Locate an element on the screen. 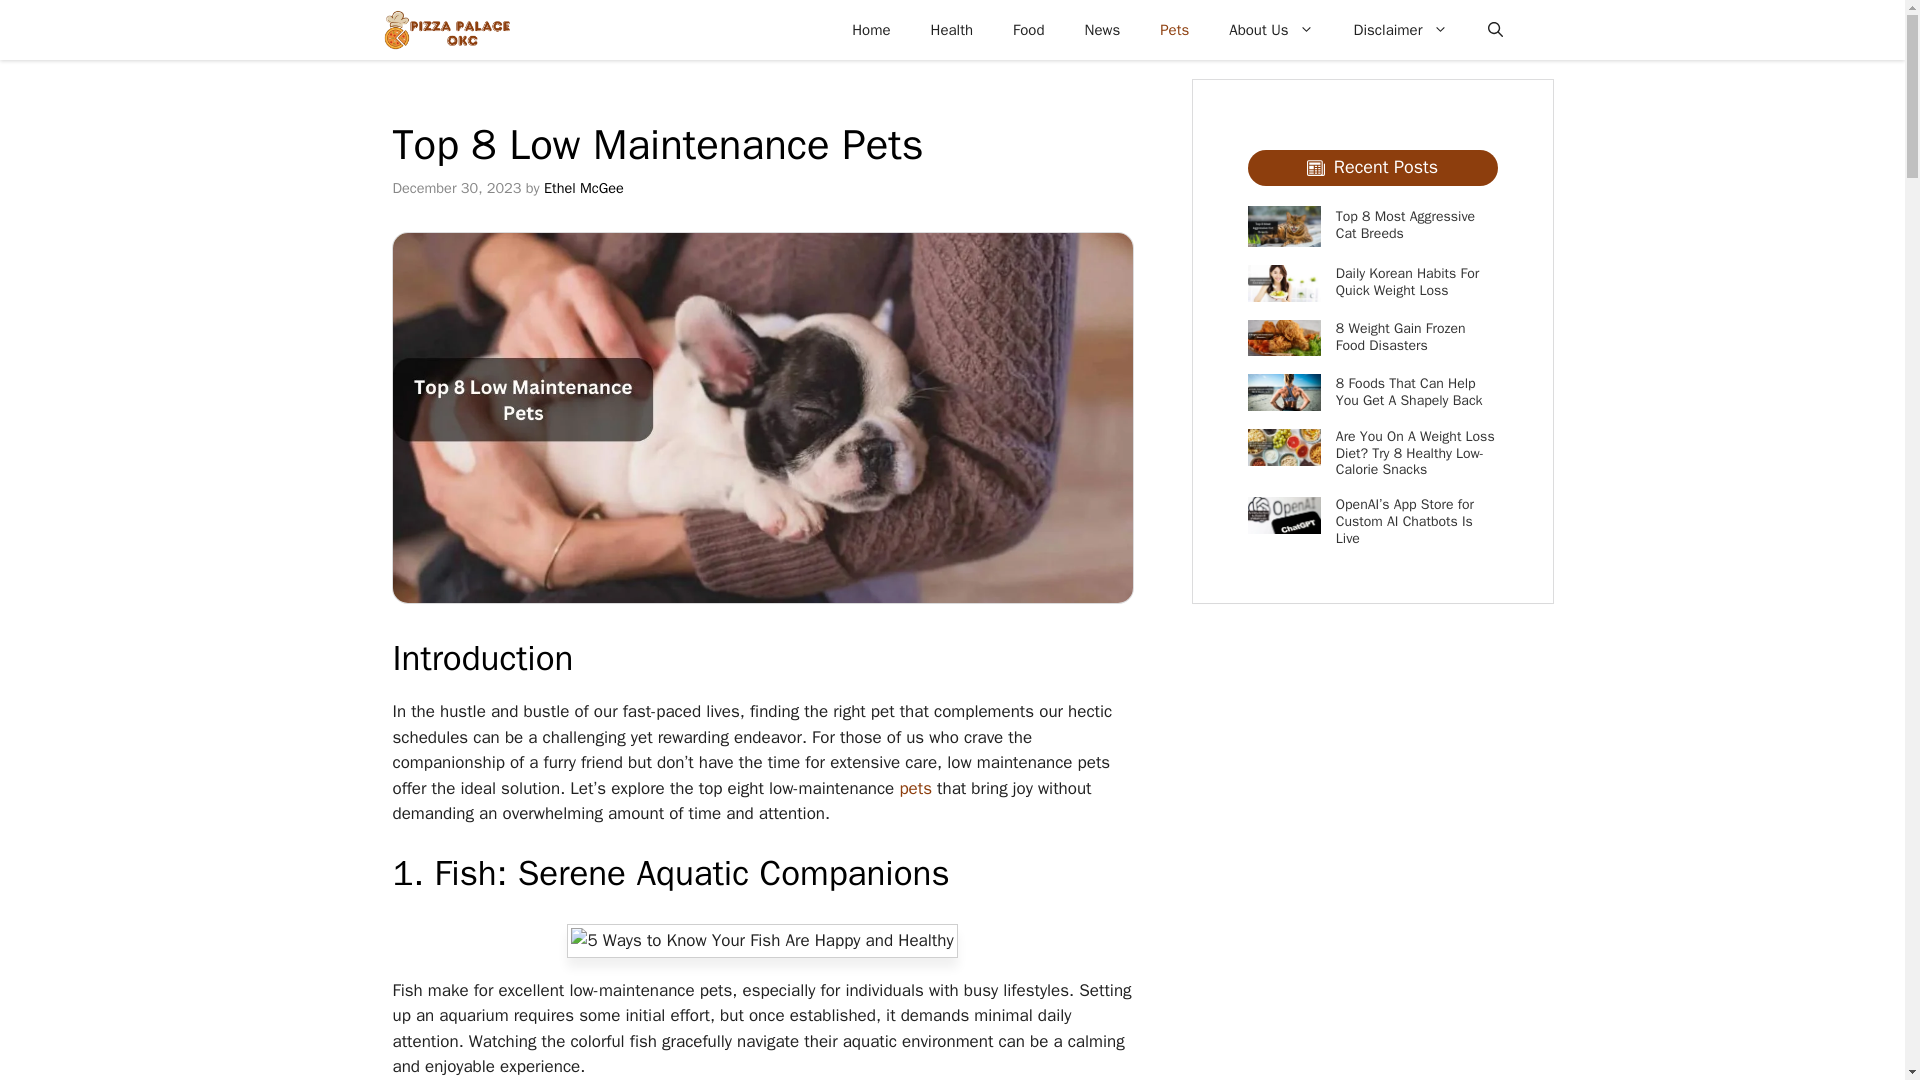 The width and height of the screenshot is (1920, 1080). Disclaimer is located at coordinates (1401, 30).